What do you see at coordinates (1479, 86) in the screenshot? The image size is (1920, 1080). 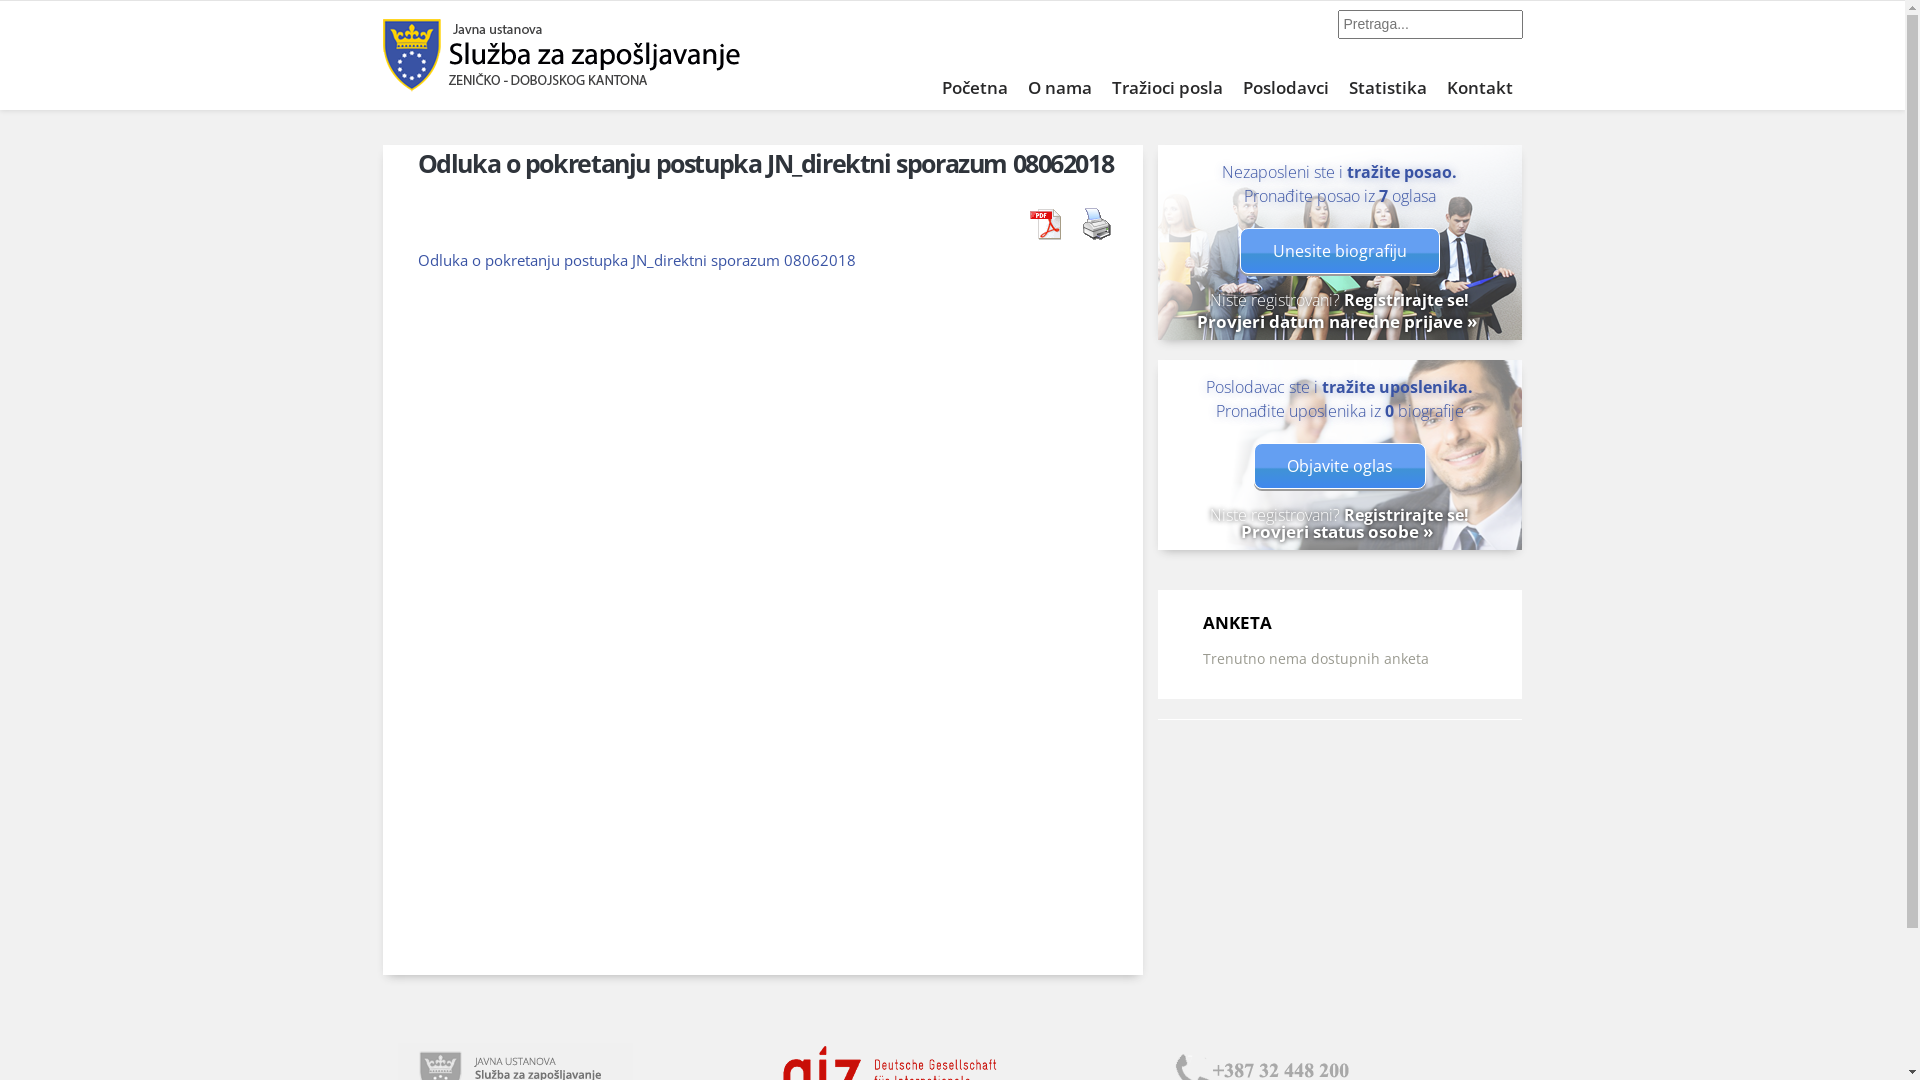 I see `Kontakt` at bounding box center [1479, 86].